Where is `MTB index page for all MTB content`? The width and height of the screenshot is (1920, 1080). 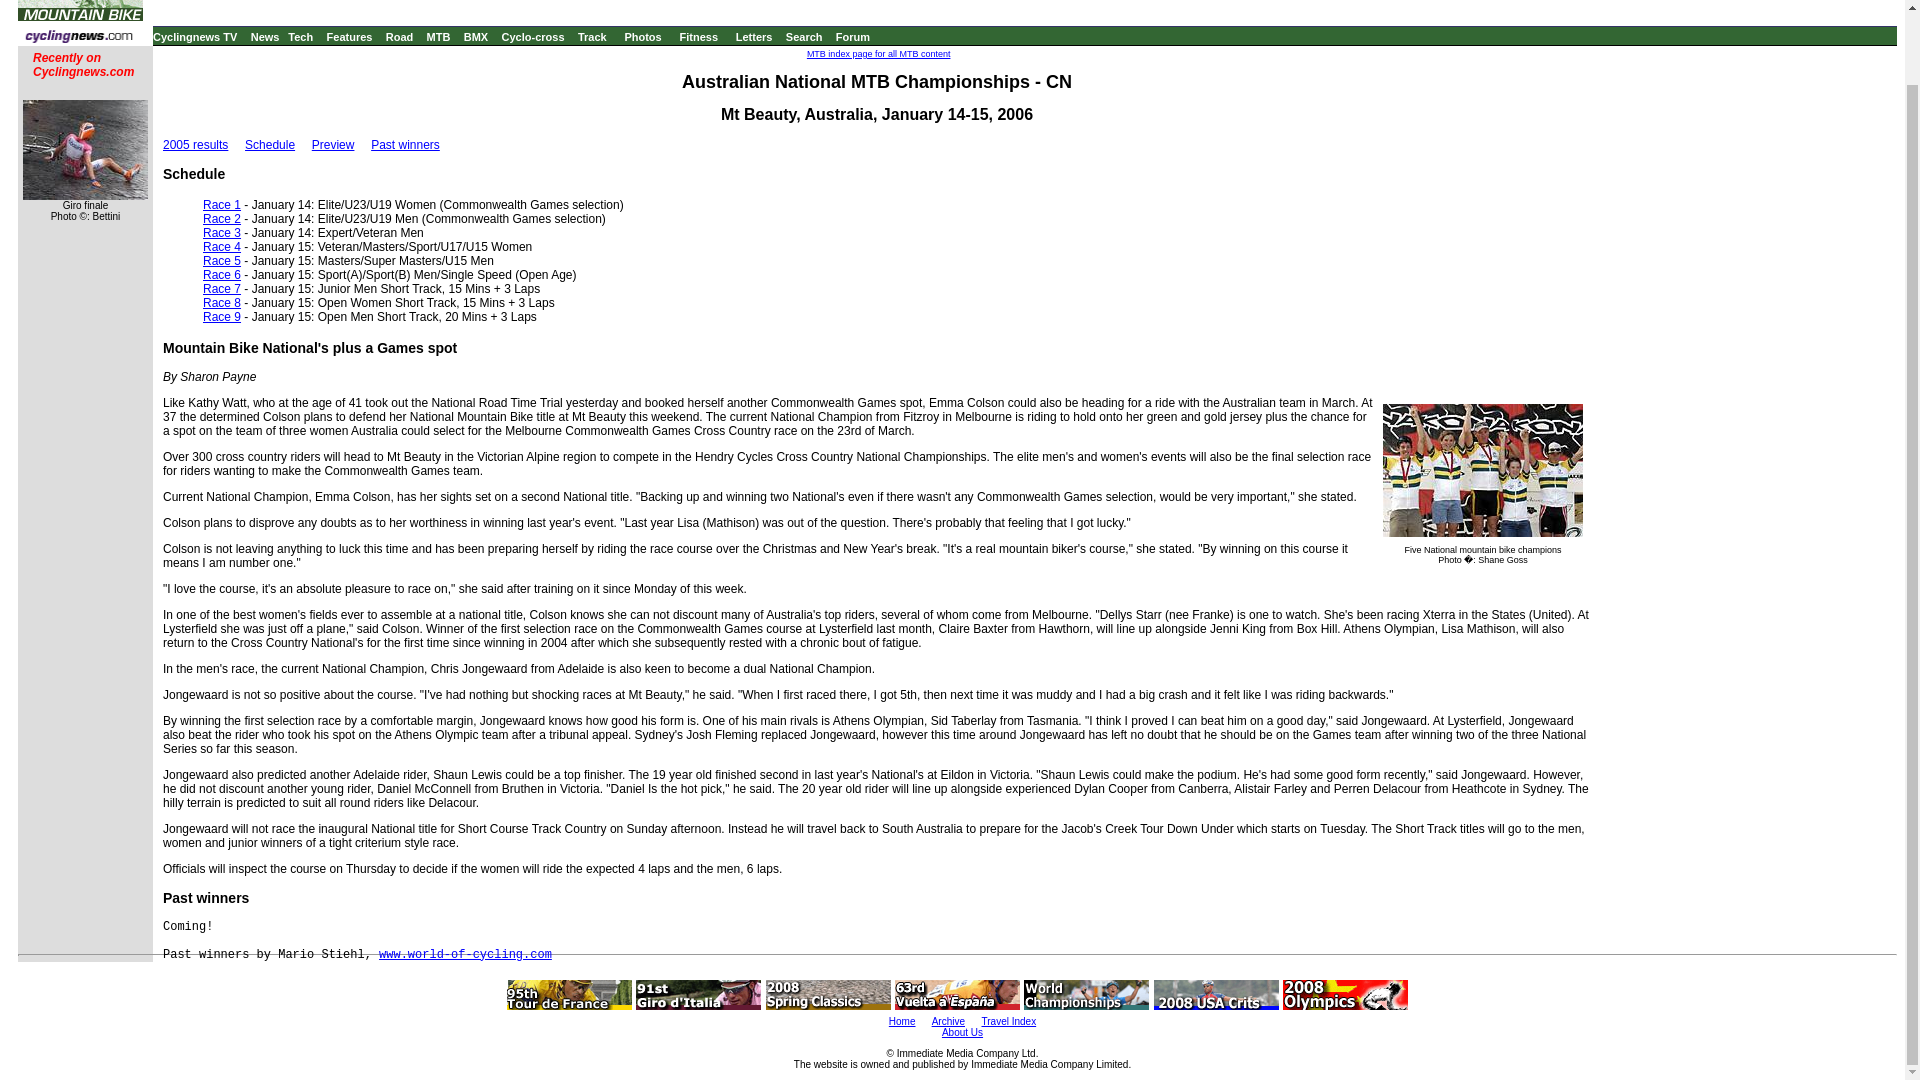
MTB index page for all MTB content is located at coordinates (878, 54).